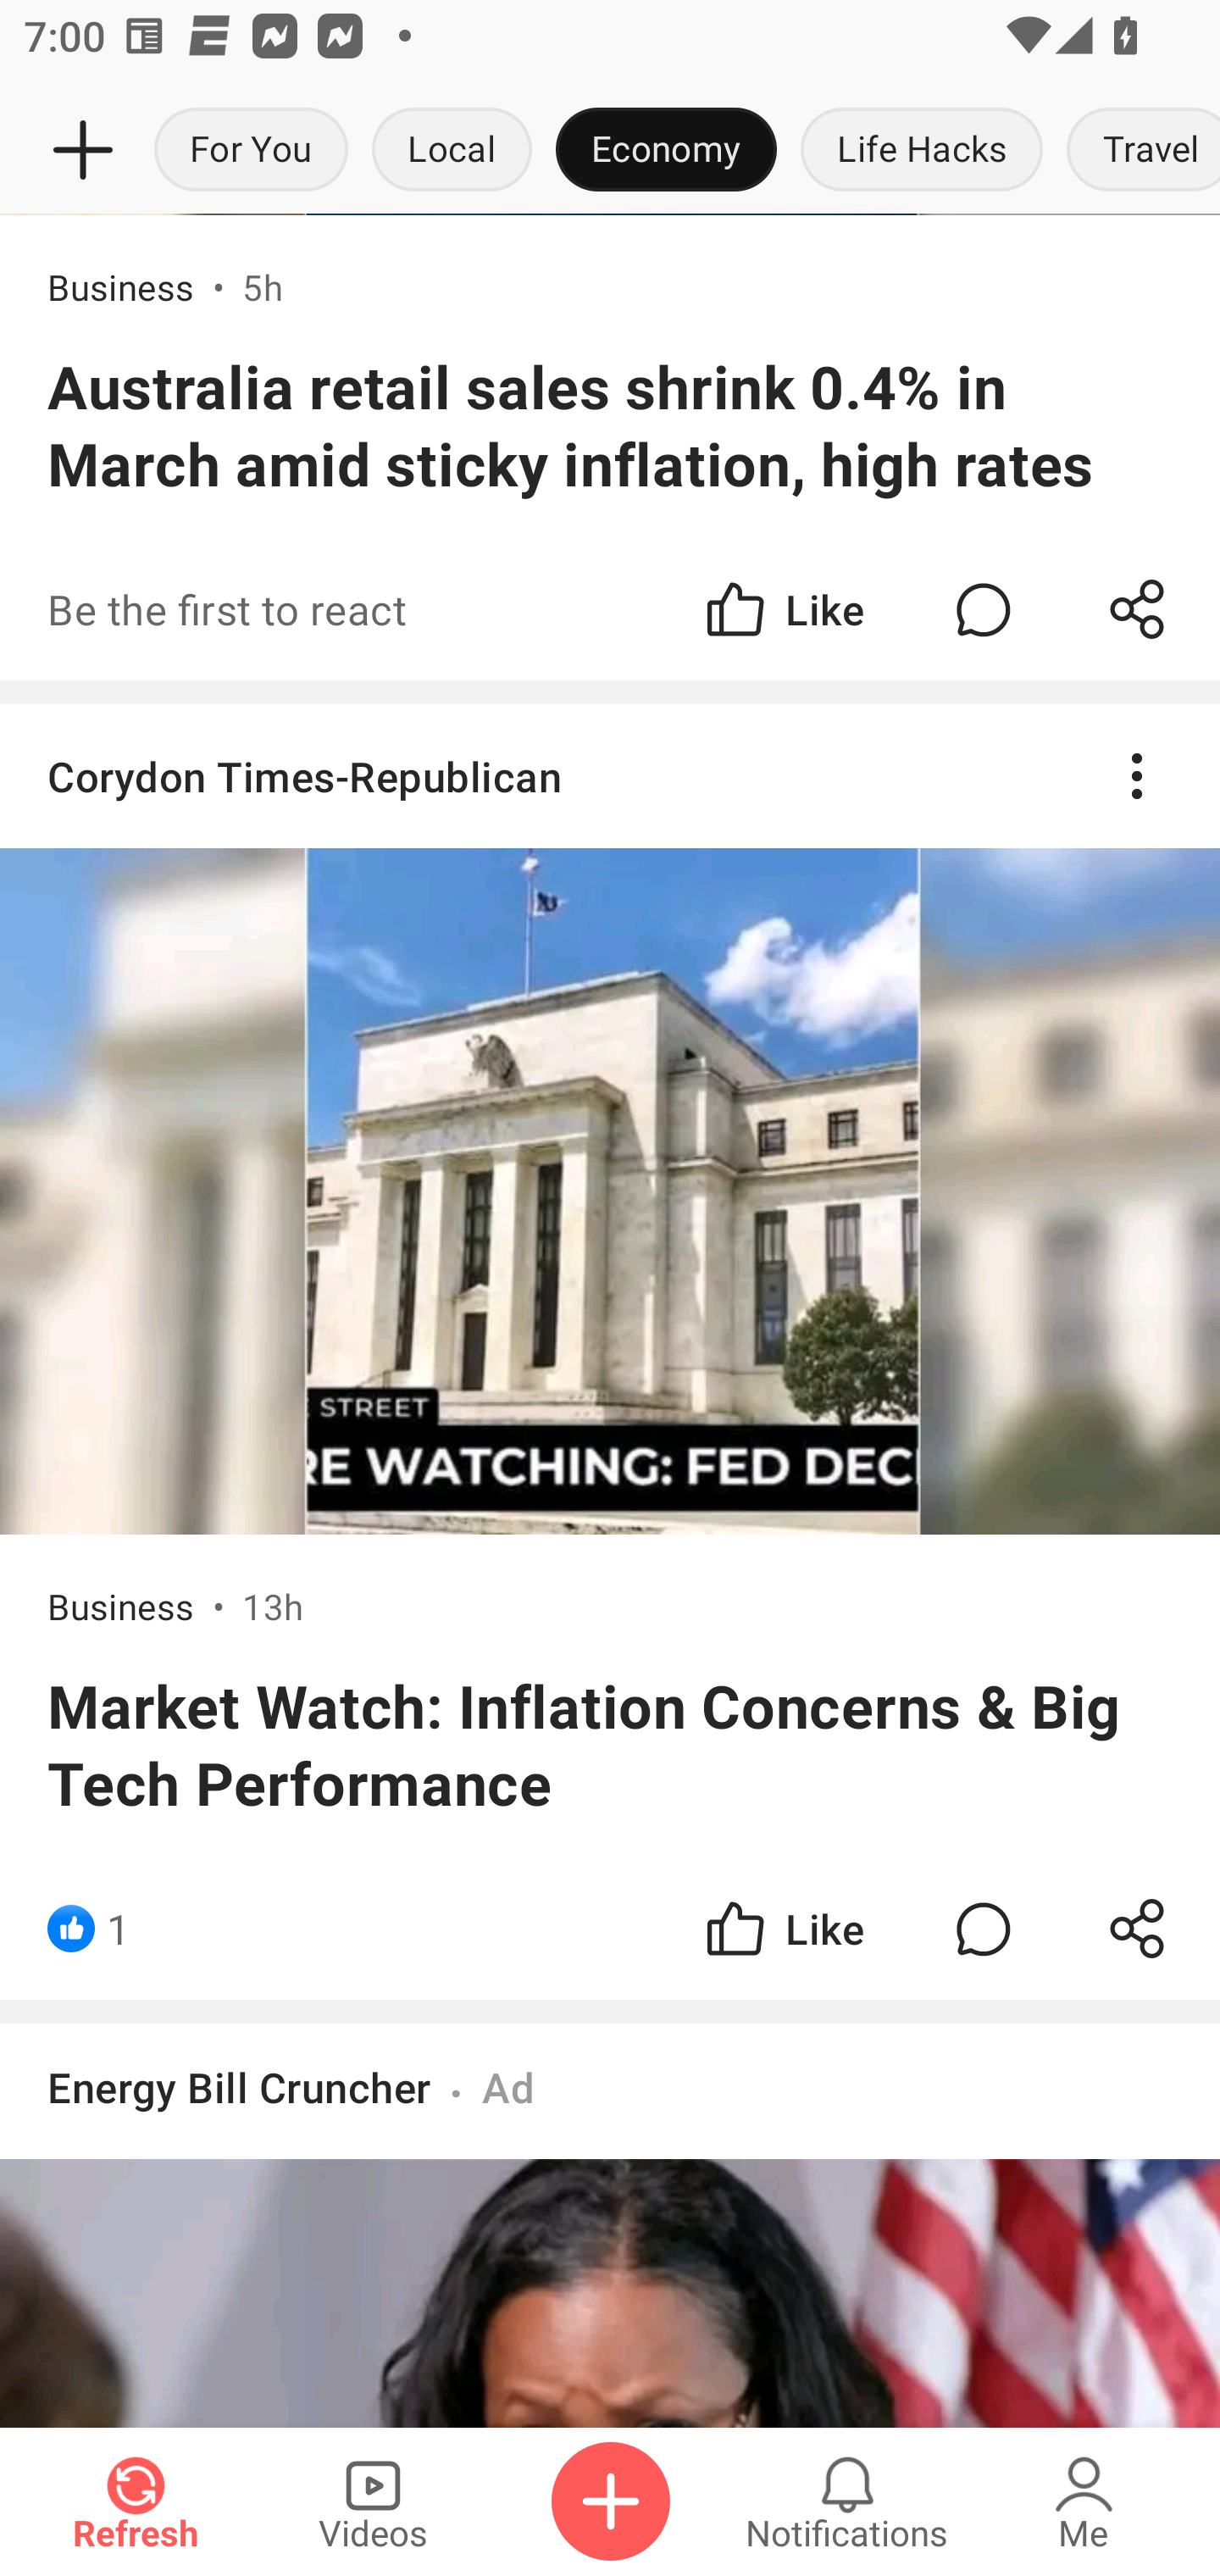 The height and width of the screenshot is (2576, 1220). I want to click on For You, so click(251, 151).